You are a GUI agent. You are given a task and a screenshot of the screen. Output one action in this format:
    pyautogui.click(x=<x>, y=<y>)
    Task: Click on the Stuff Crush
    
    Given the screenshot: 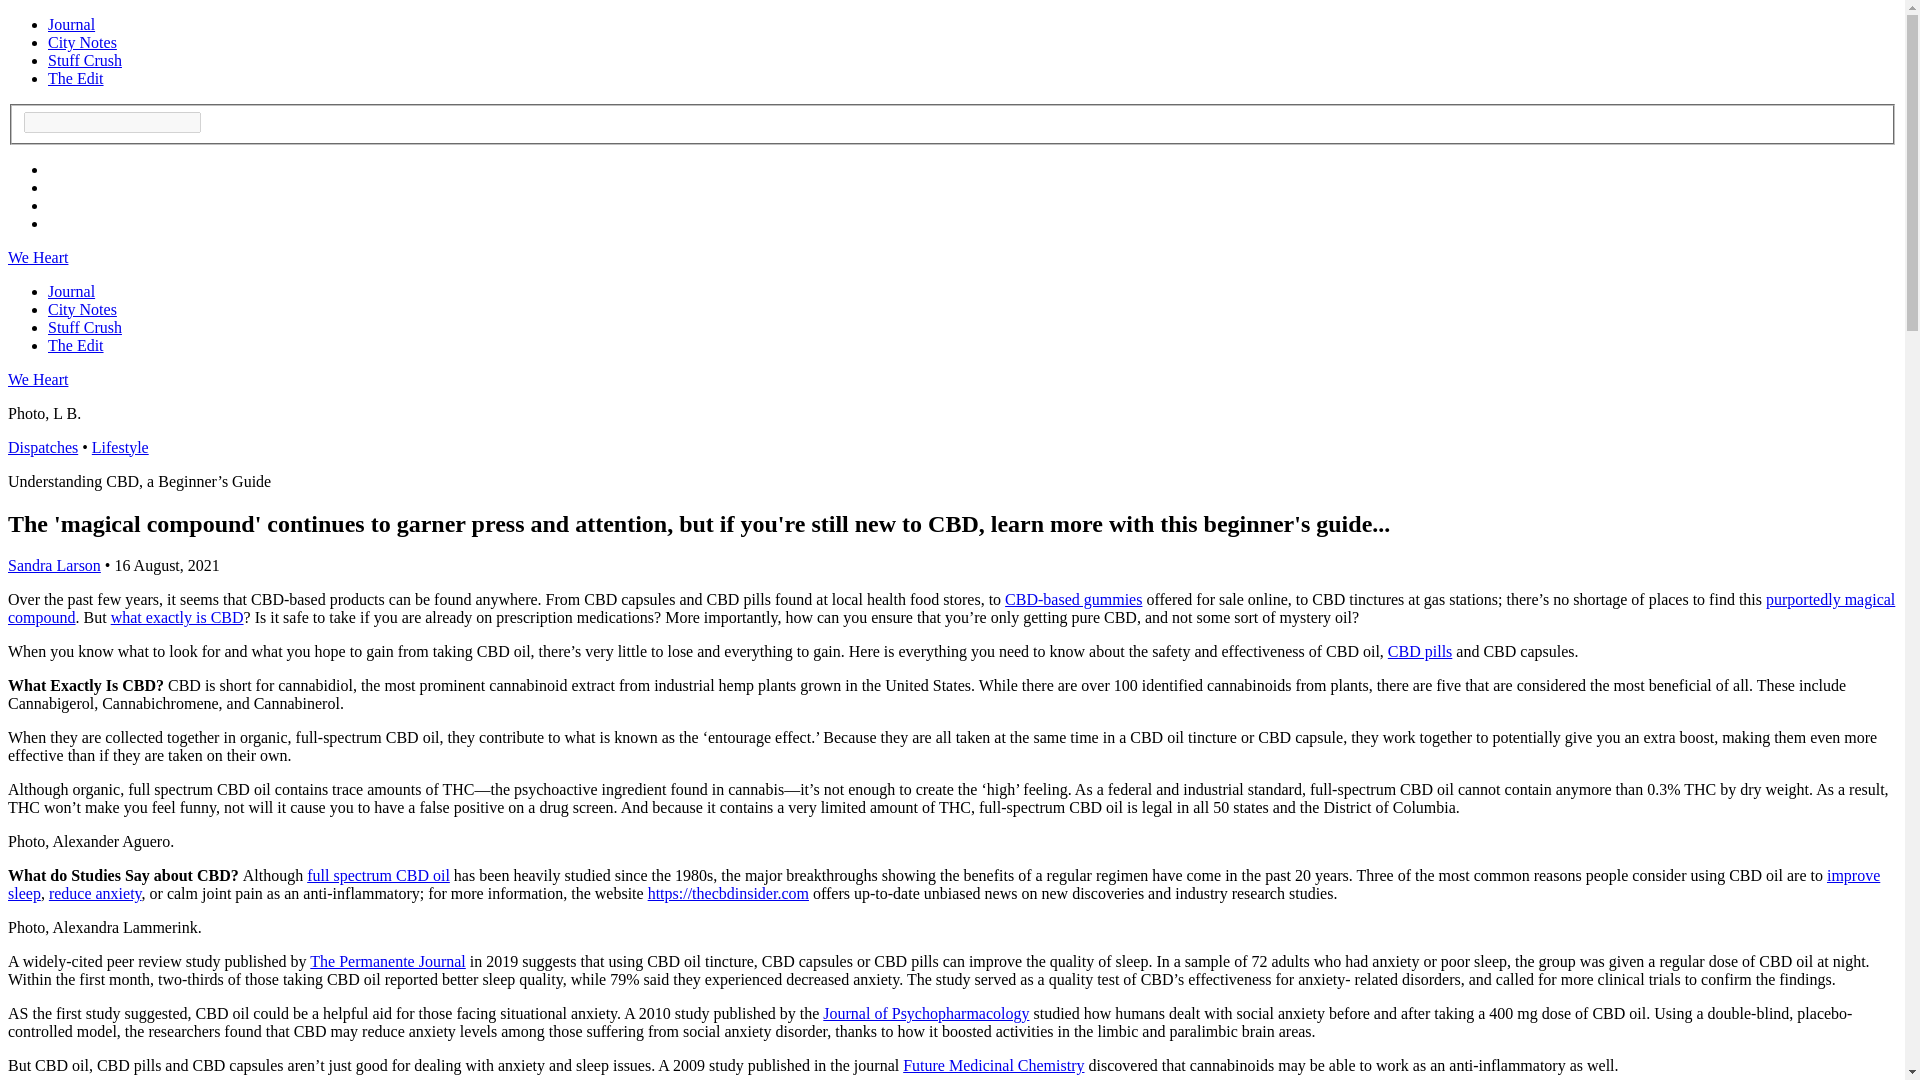 What is the action you would take?
    pyautogui.click(x=85, y=326)
    